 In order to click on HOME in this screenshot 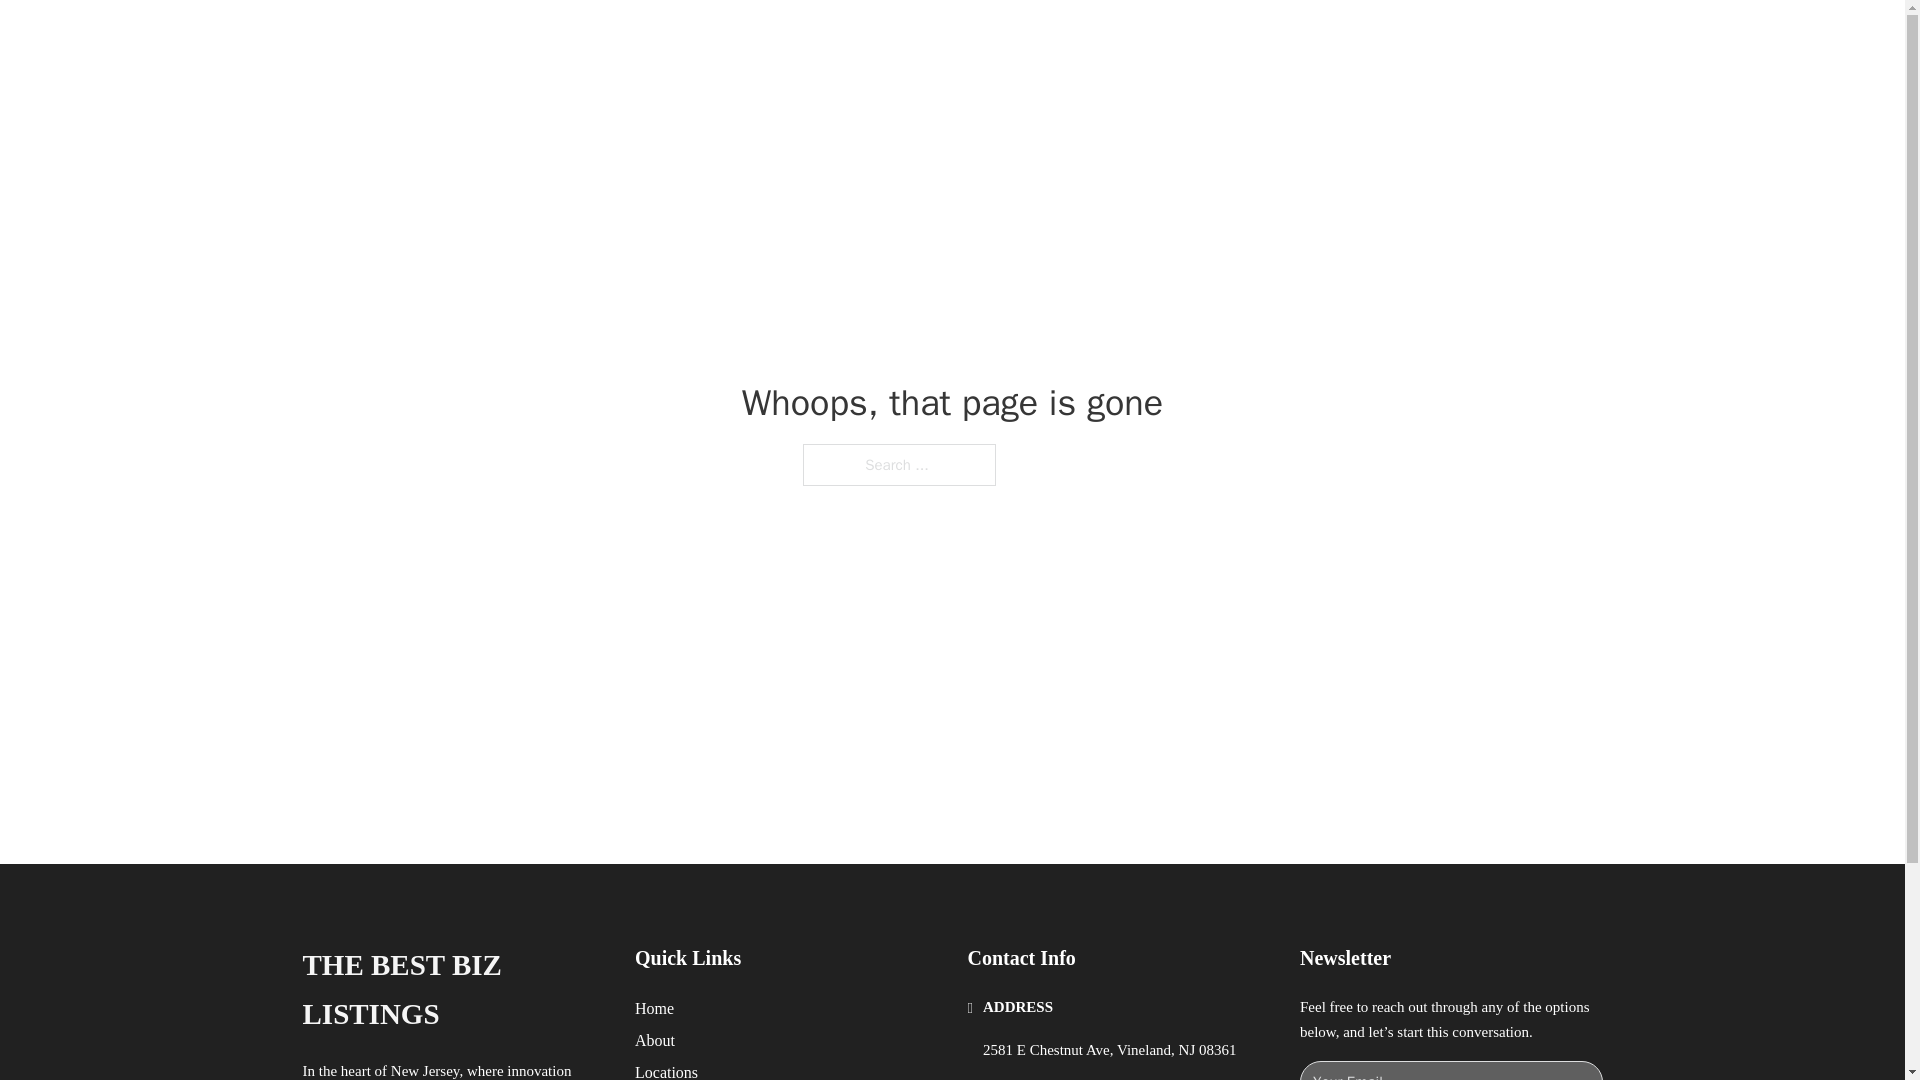, I will do `click(1212, 38)`.